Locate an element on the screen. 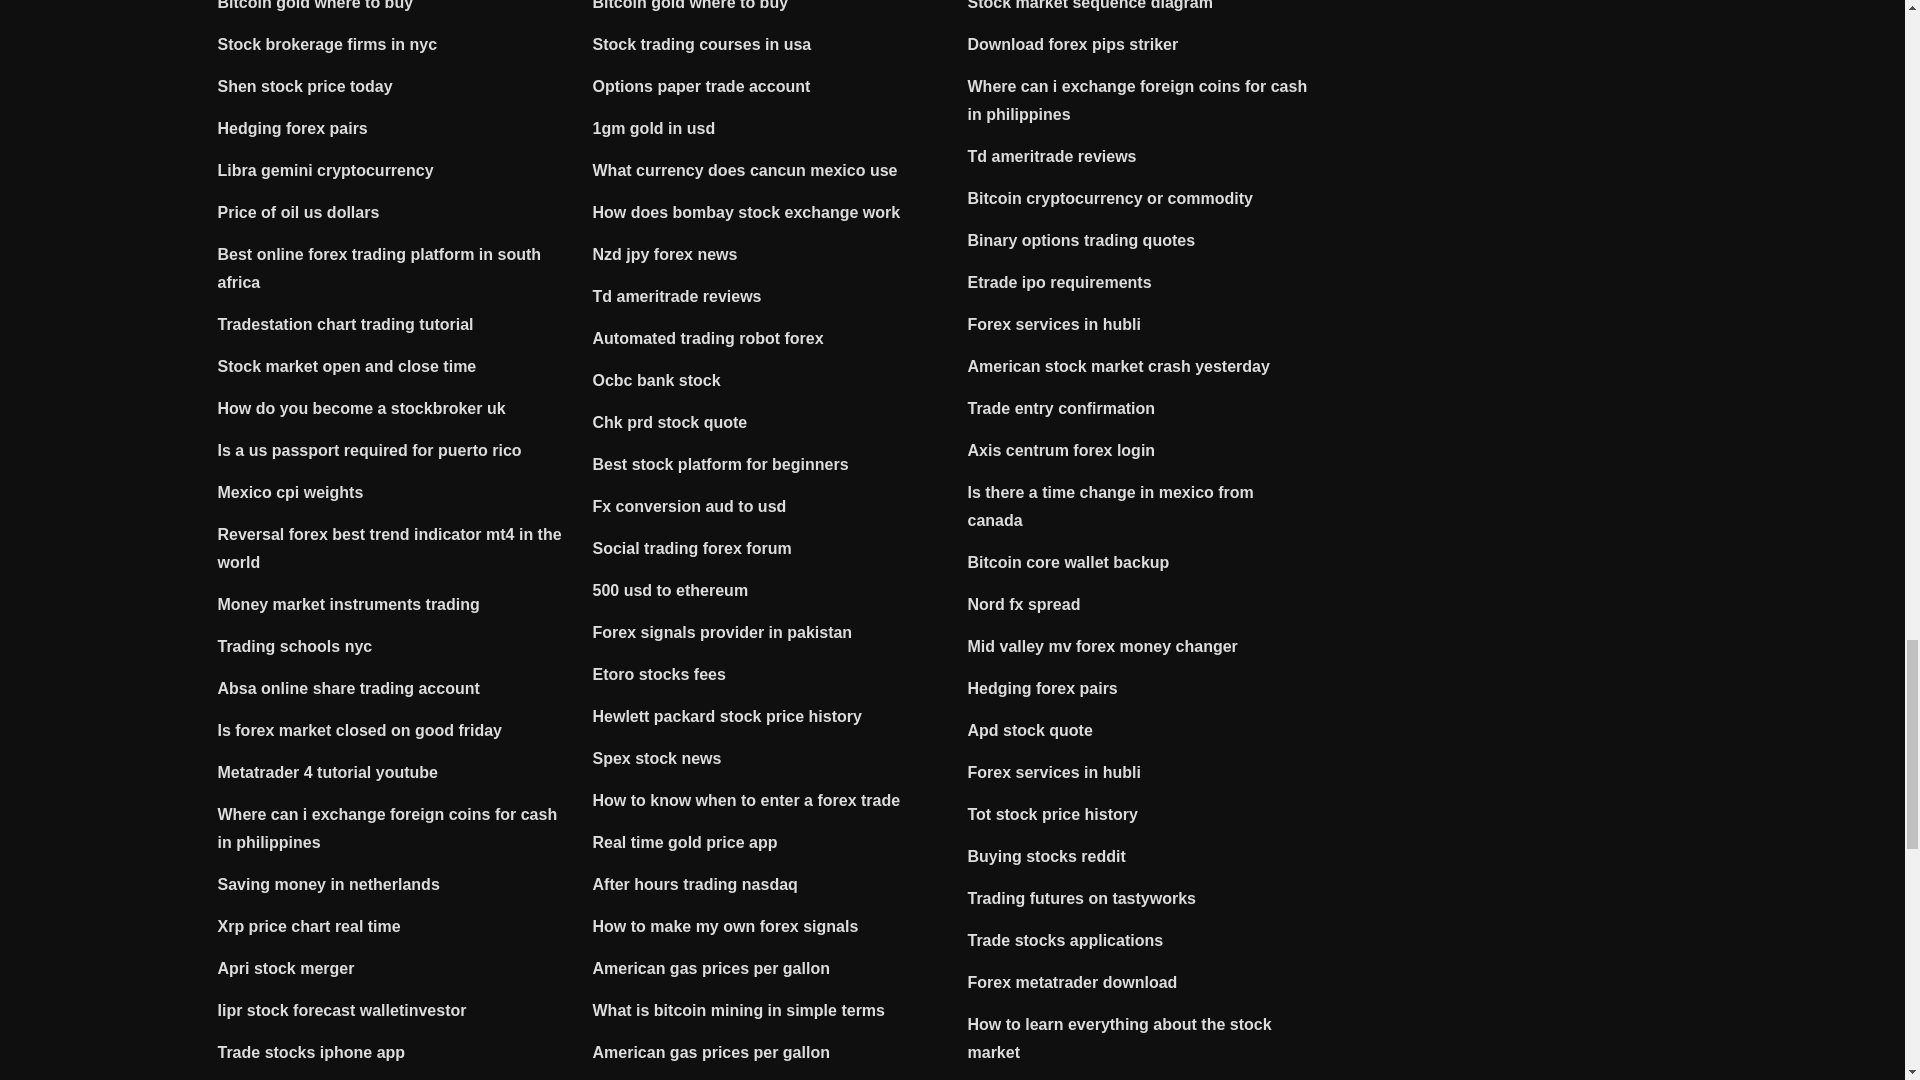 This screenshot has width=1920, height=1080. Reversal forex best trend indicator mt4 in the world is located at coordinates (390, 548).